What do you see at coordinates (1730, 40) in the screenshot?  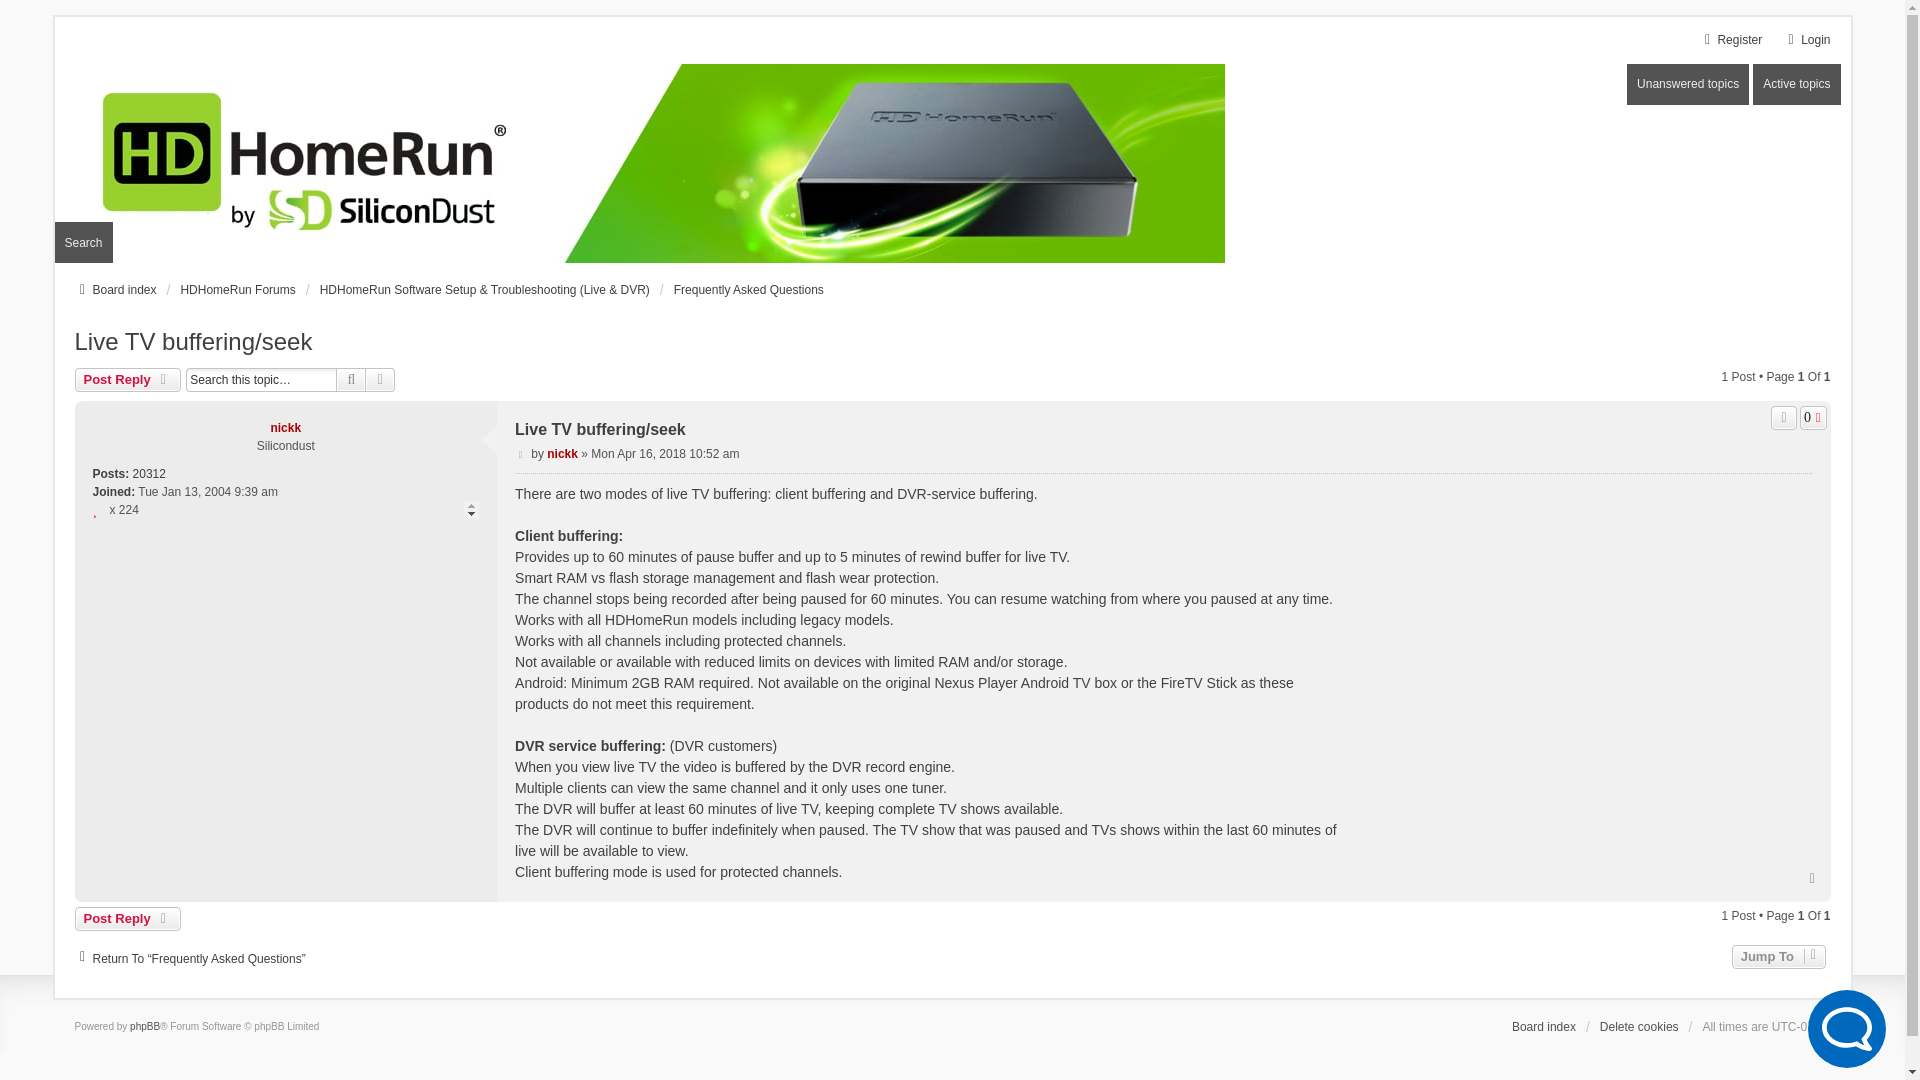 I see `Register` at bounding box center [1730, 40].